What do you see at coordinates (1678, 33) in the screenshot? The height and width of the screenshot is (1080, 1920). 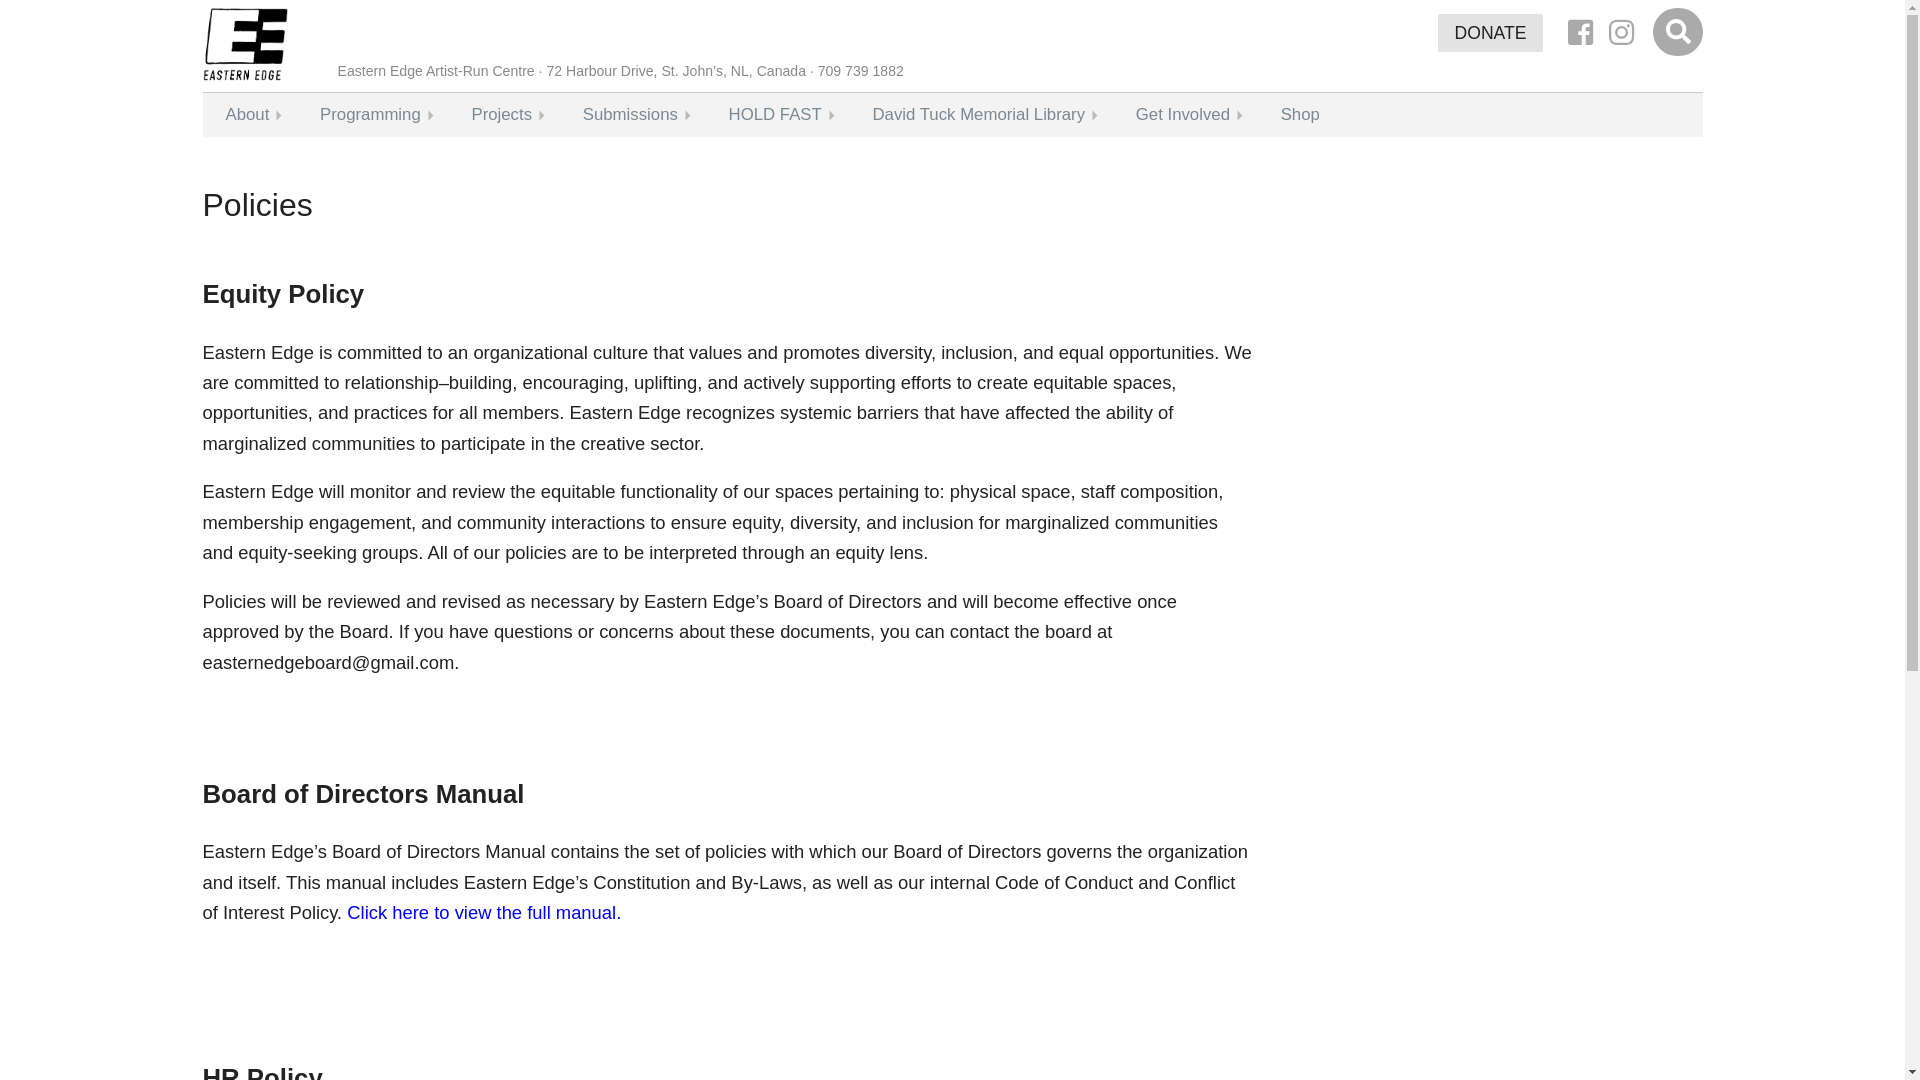 I see `Search` at bounding box center [1678, 33].